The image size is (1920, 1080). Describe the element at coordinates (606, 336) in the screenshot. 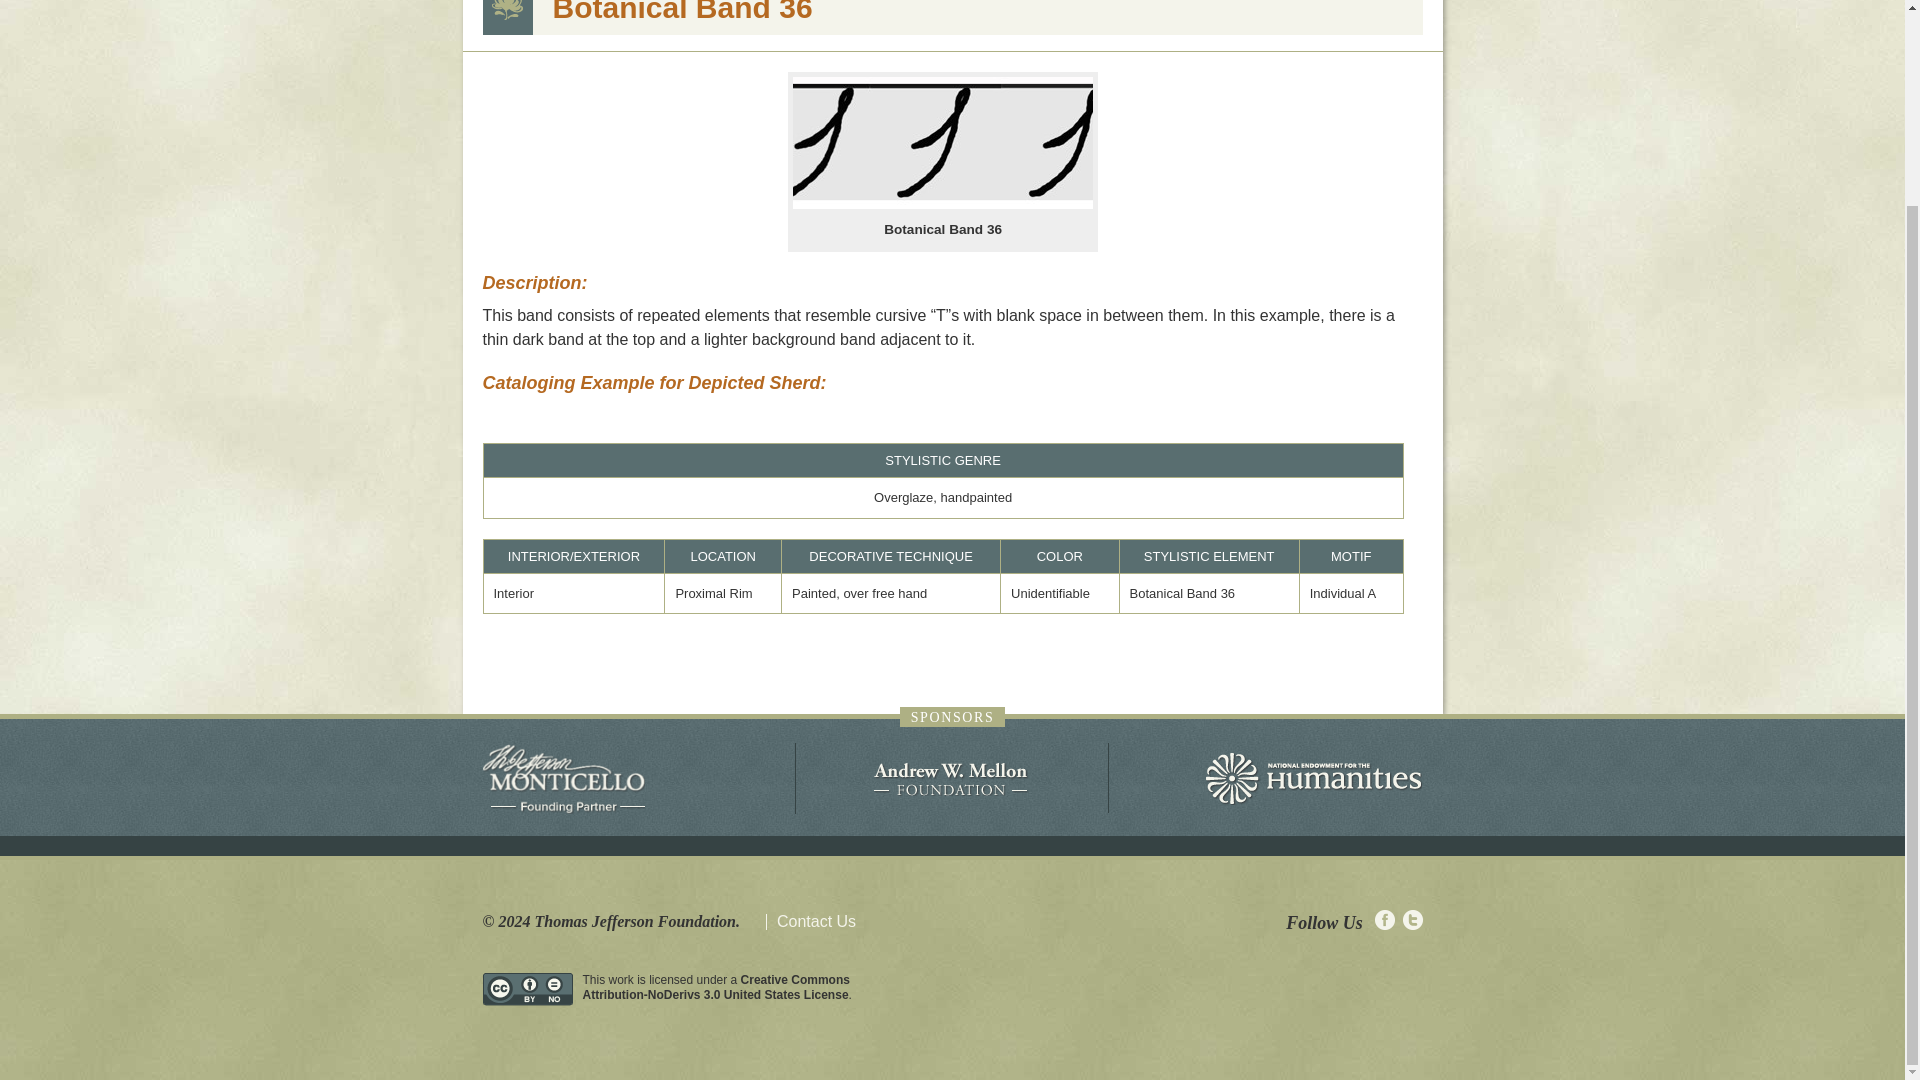

I see `Stagville` at that location.